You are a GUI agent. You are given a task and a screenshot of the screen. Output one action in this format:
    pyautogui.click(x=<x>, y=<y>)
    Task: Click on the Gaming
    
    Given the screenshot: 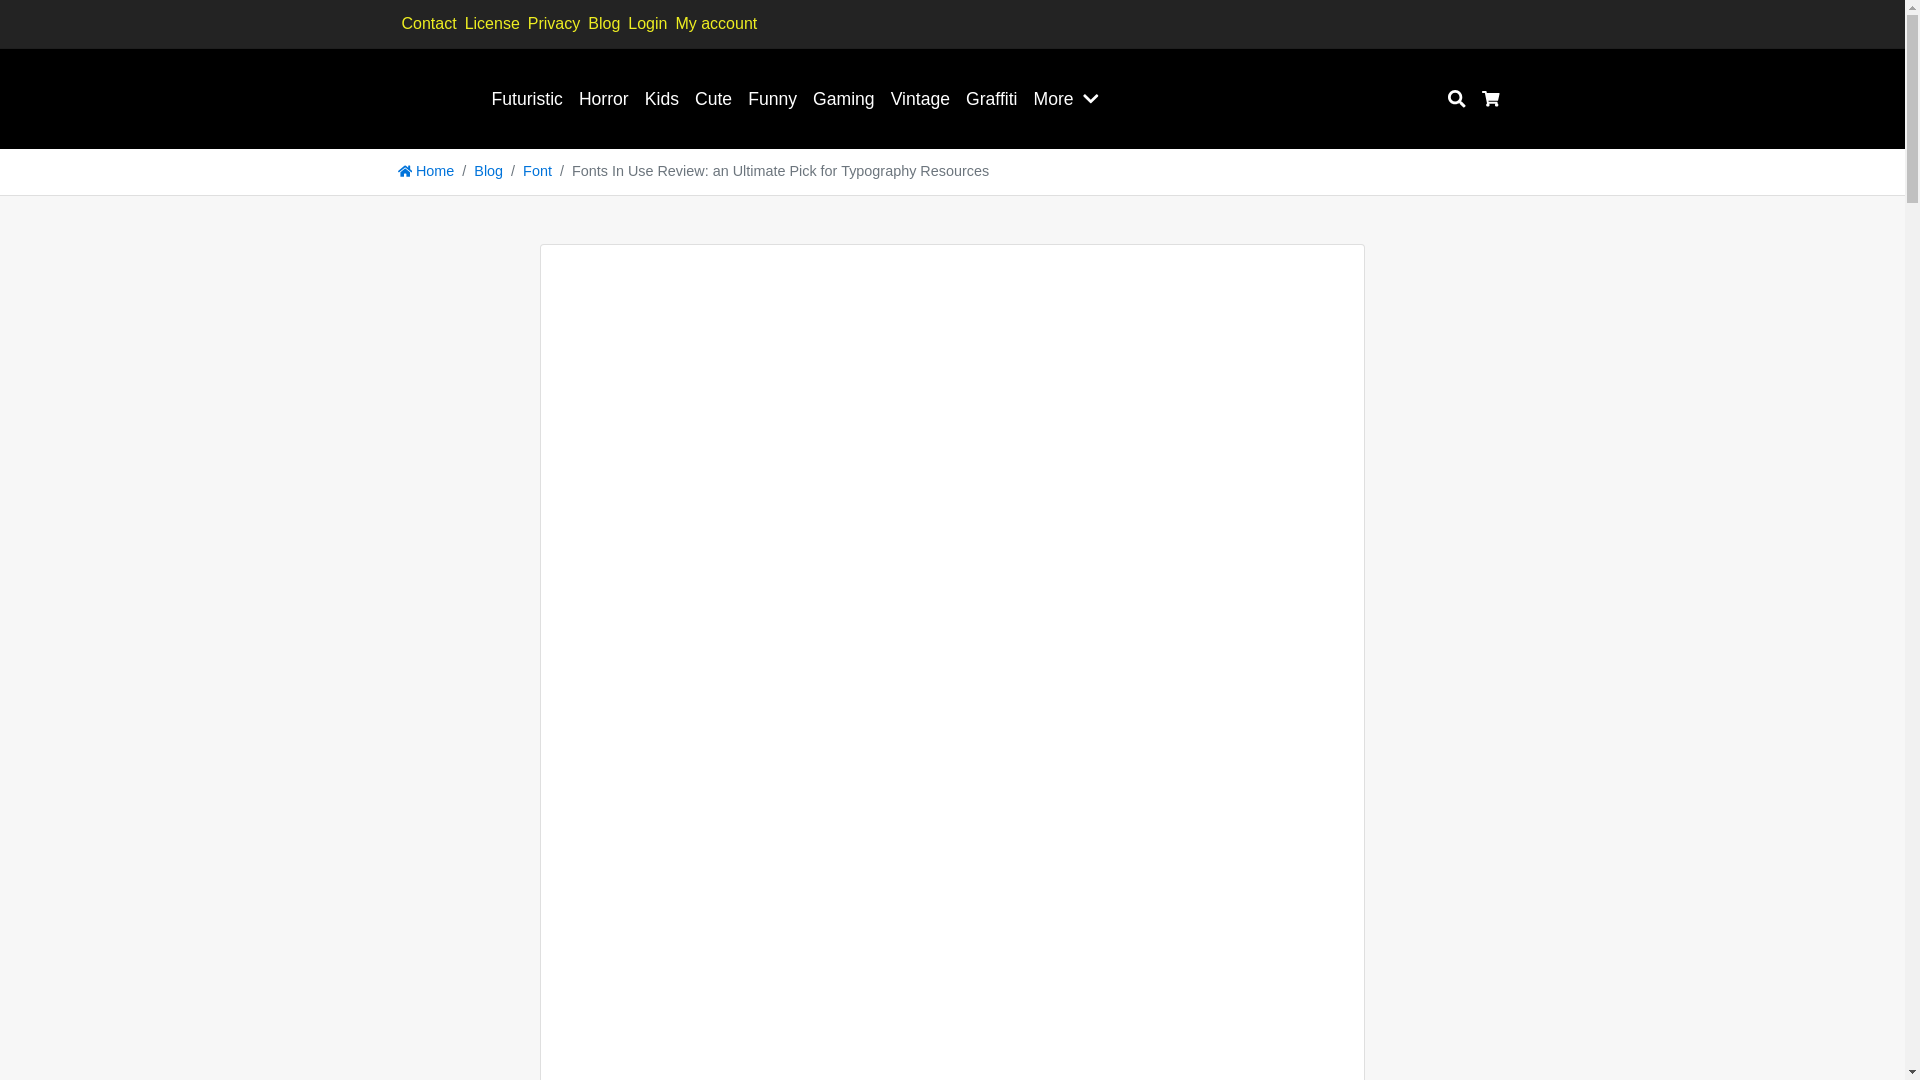 What is the action you would take?
    pyautogui.click(x=844, y=98)
    